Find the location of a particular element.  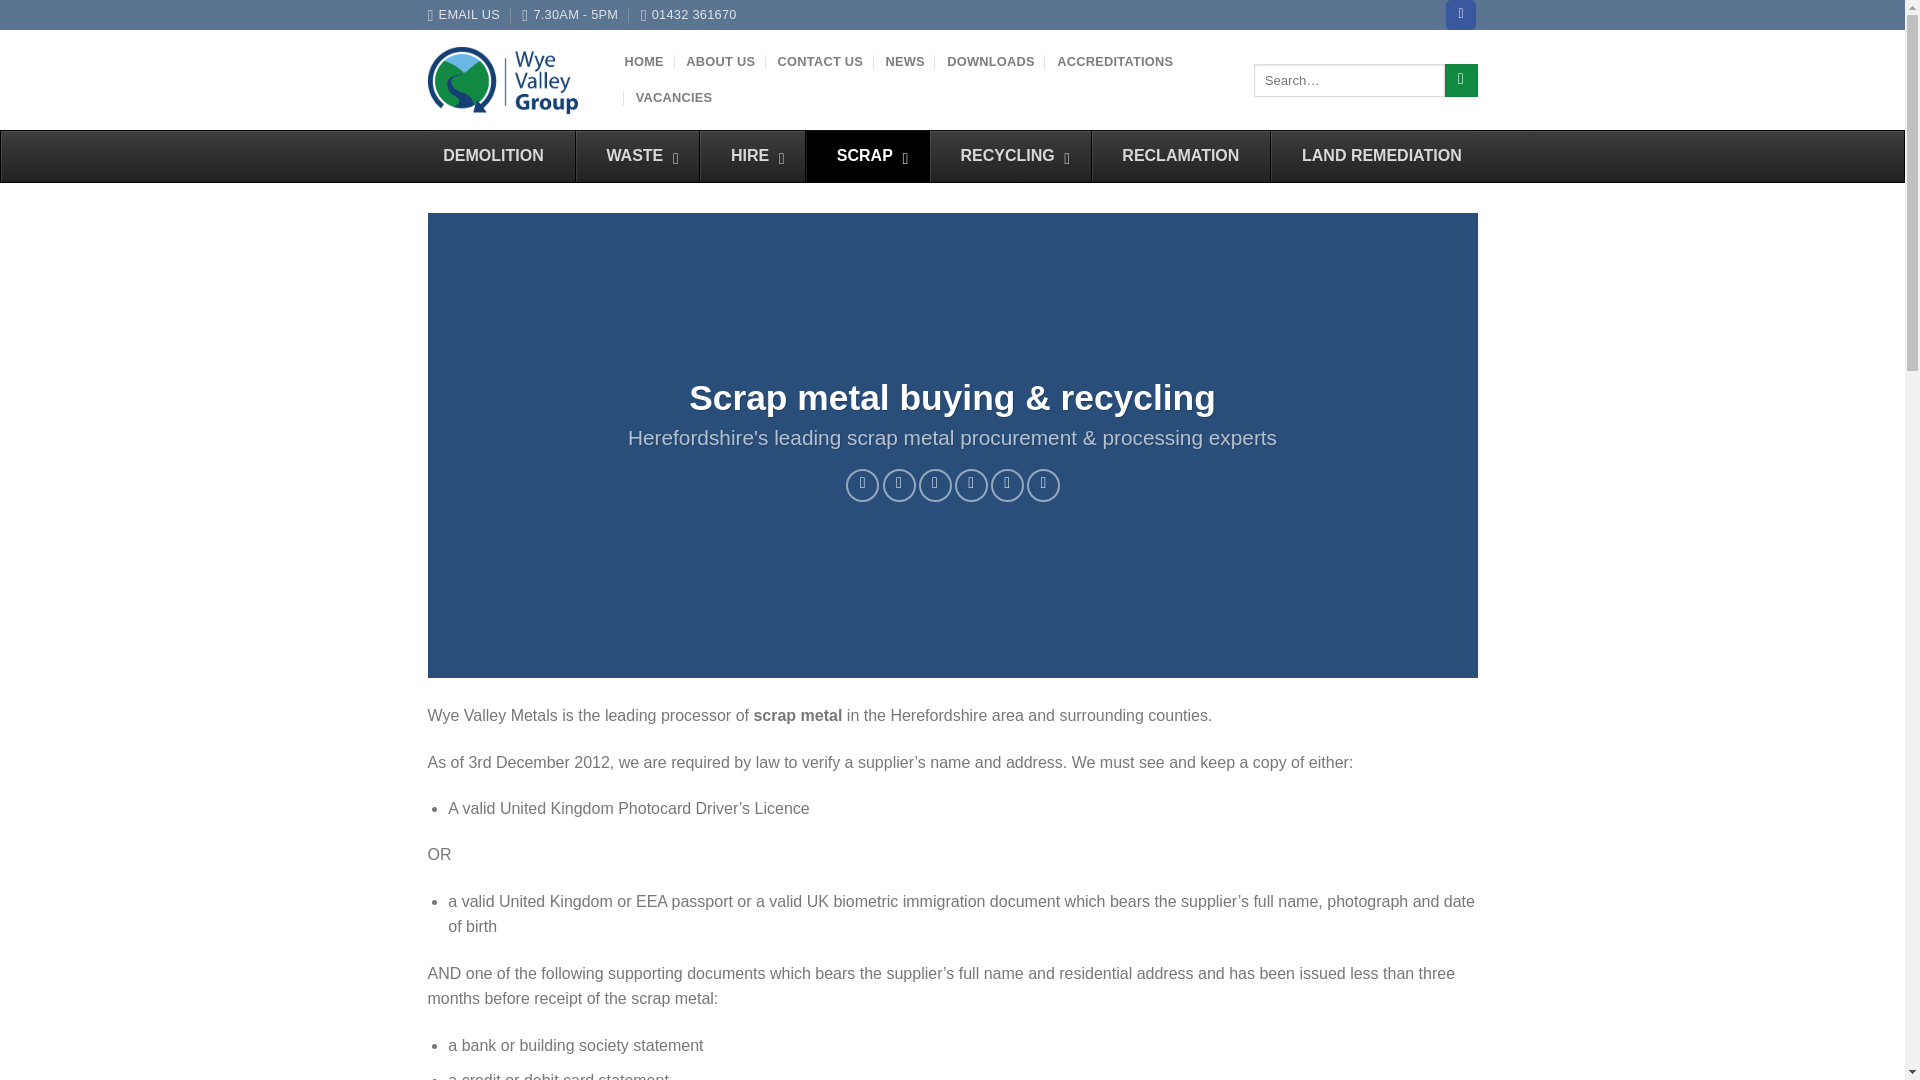

RECYCLING is located at coordinates (1010, 156).